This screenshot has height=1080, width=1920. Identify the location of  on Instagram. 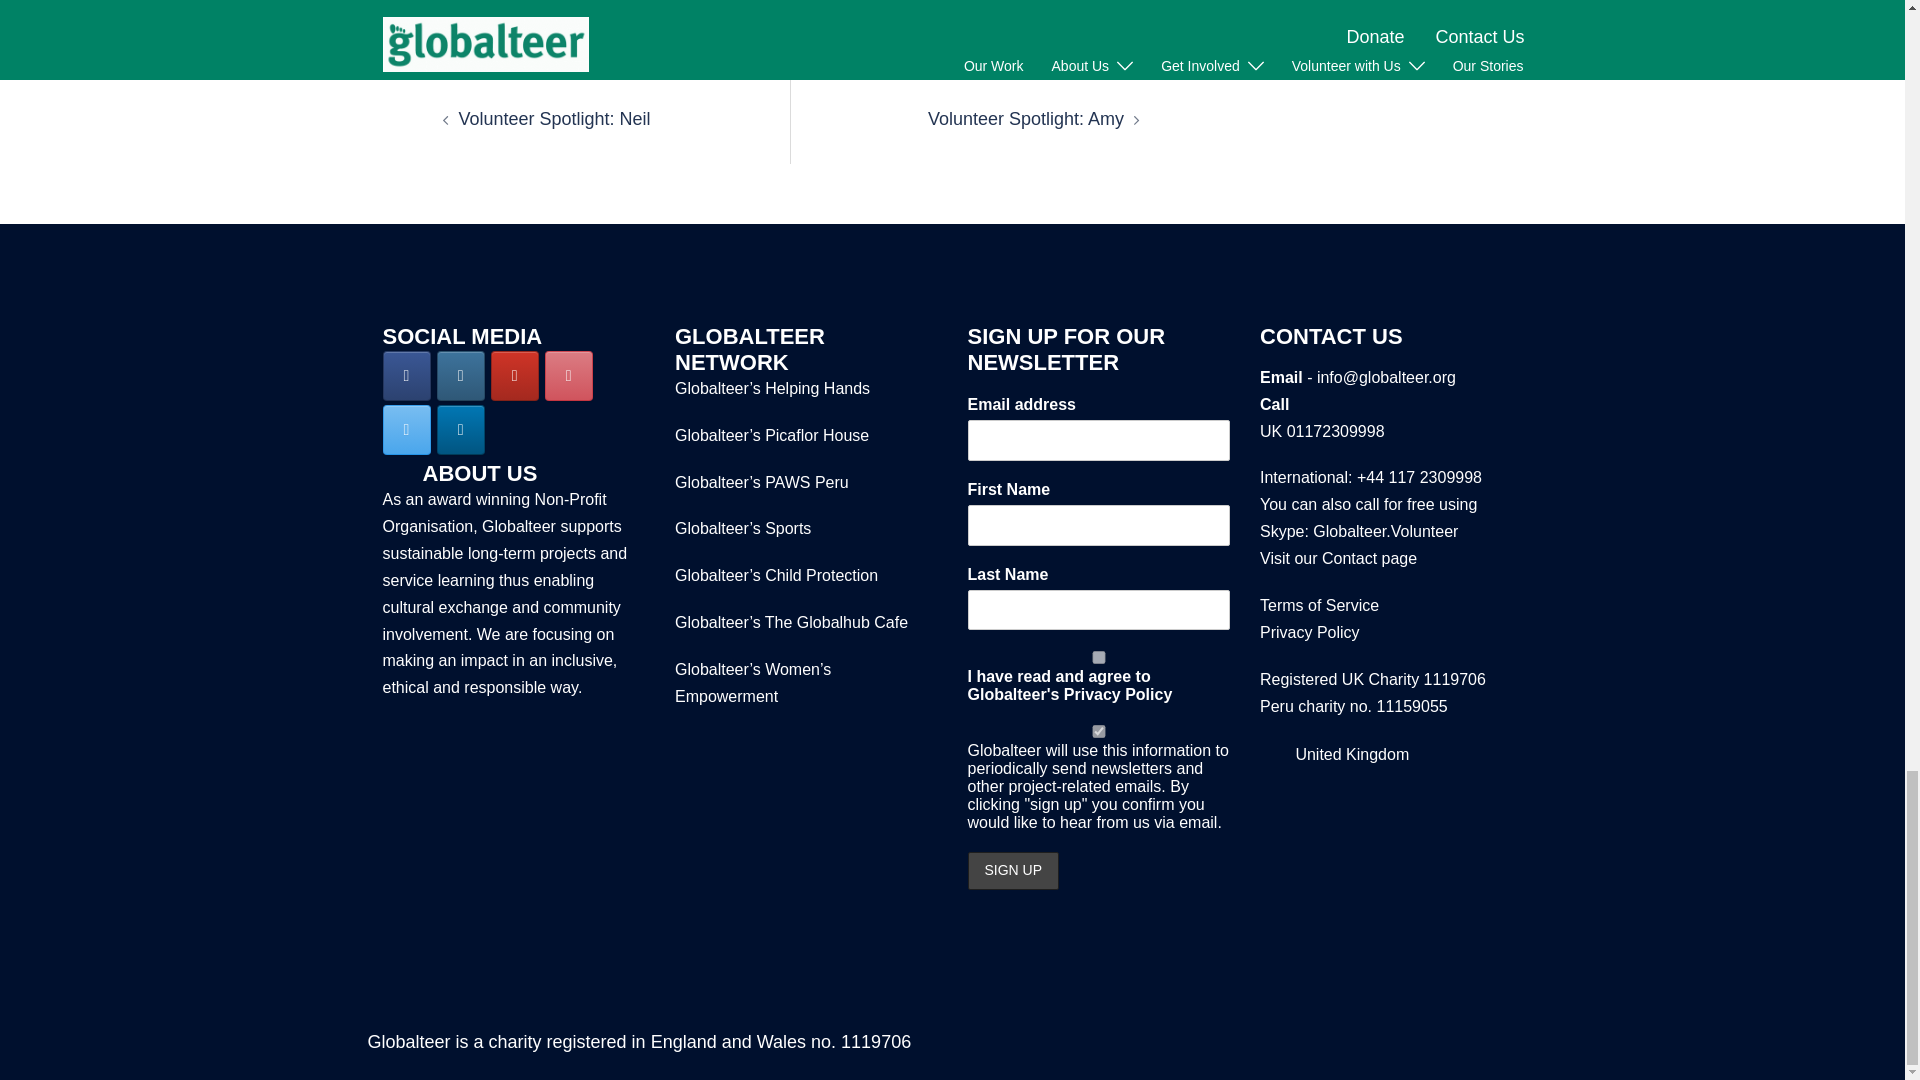
(461, 376).